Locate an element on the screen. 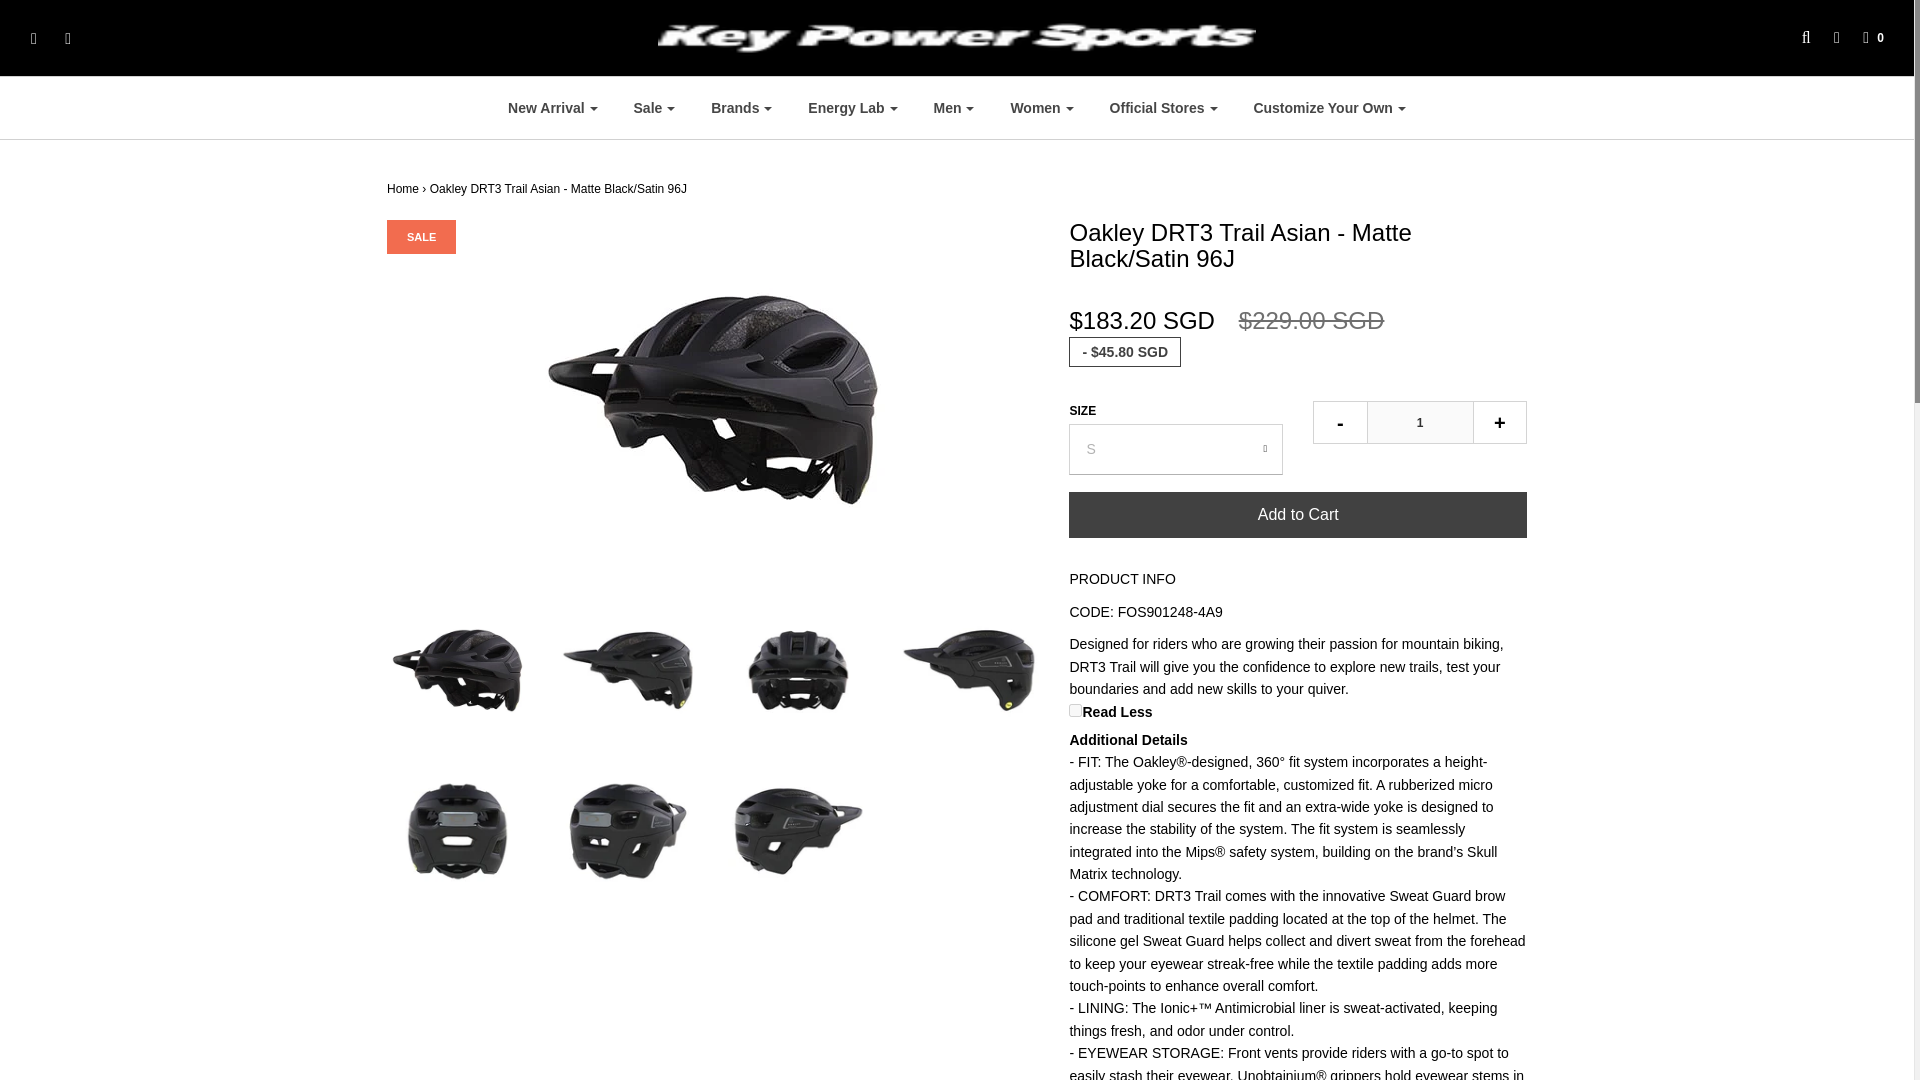  Cart is located at coordinates (1863, 38).